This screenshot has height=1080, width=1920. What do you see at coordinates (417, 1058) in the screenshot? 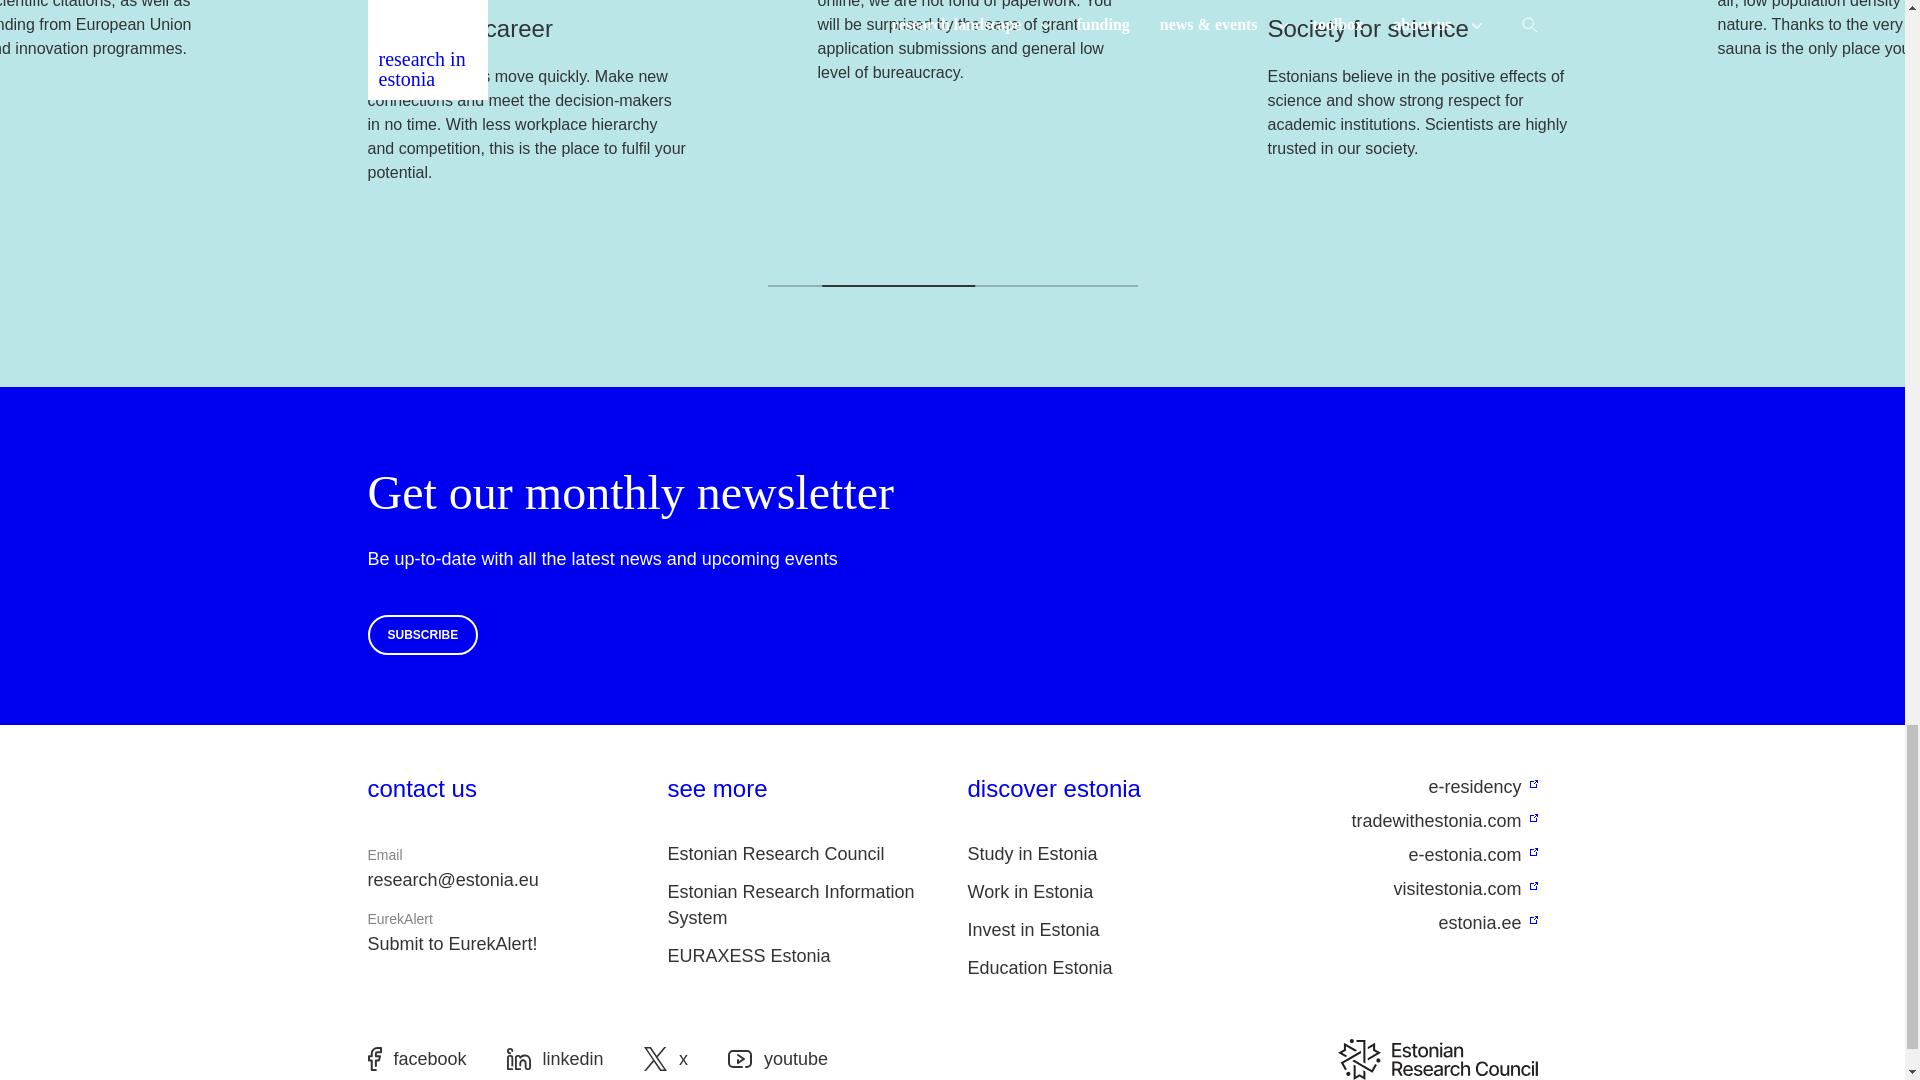
I see `Facebook` at bounding box center [417, 1058].